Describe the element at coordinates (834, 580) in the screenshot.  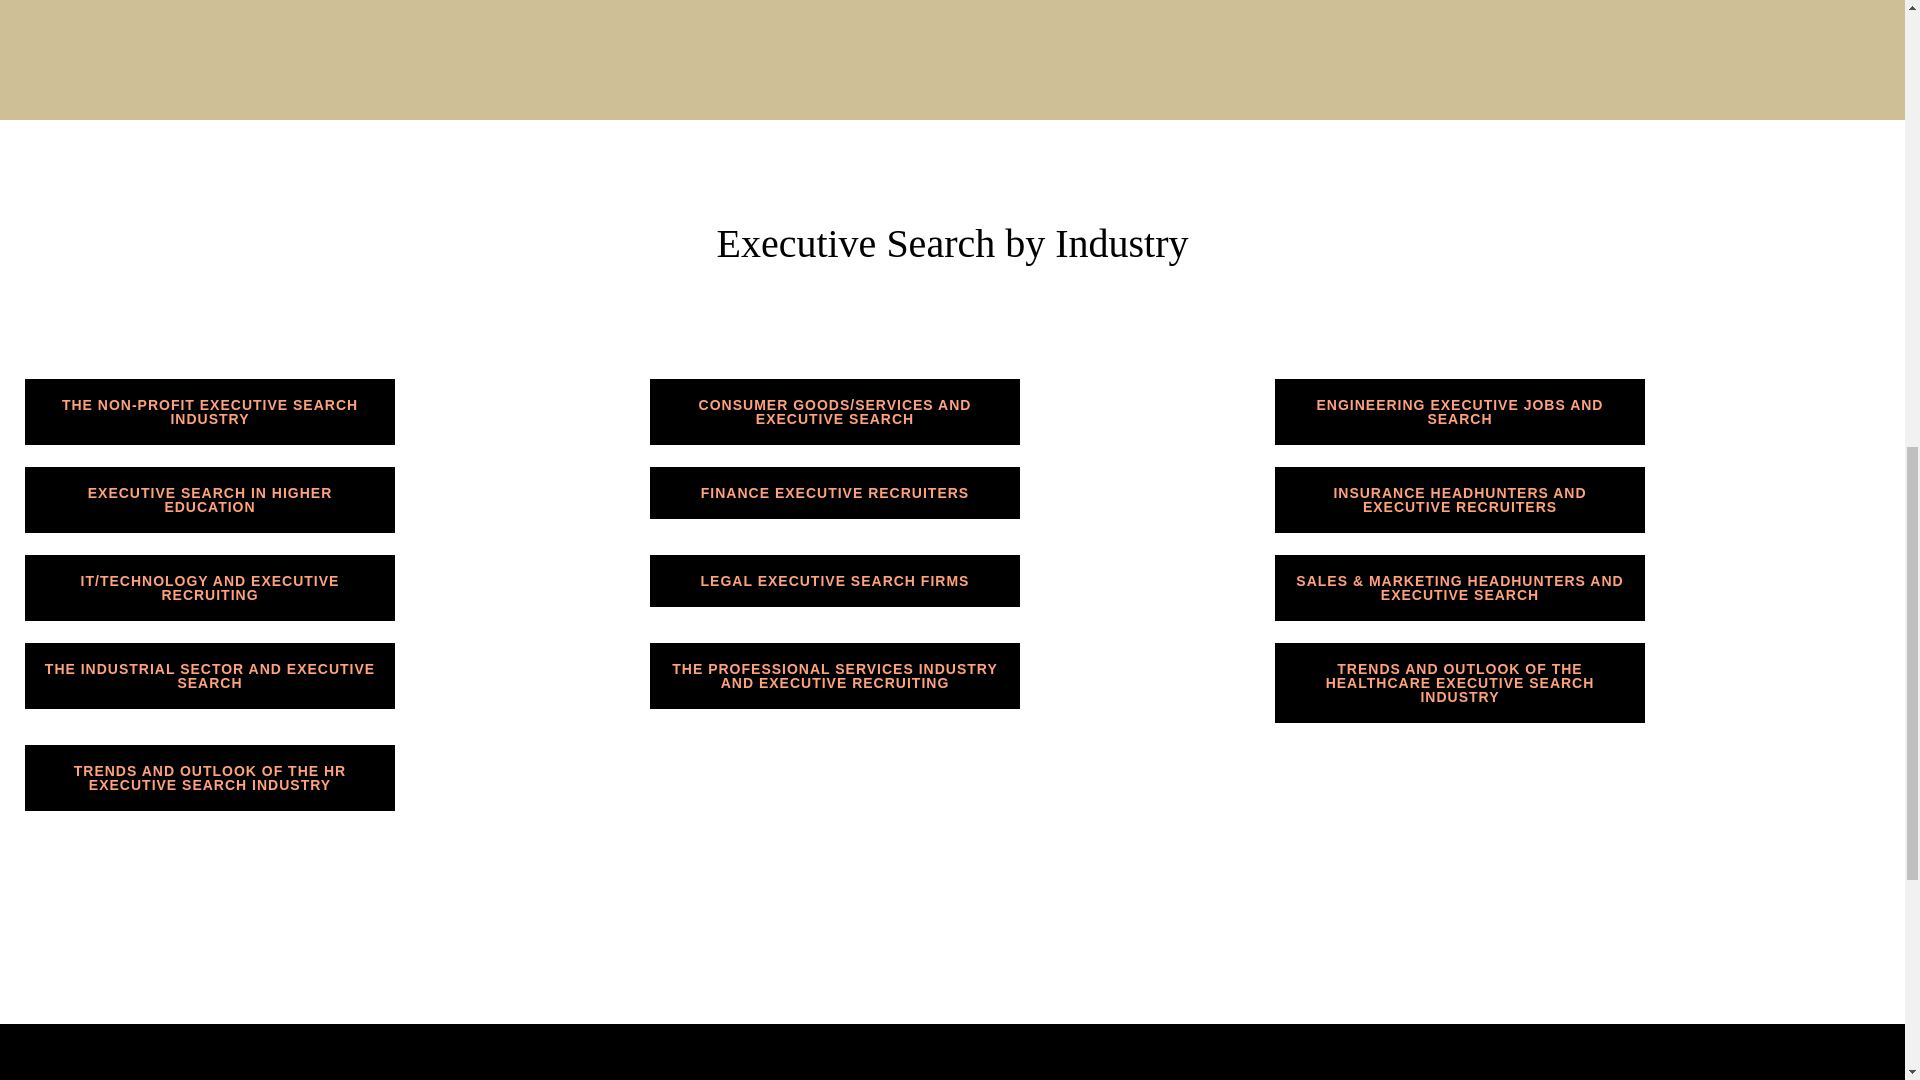
I see `LEGAL EXECUTIVE SEARCH FIRMS` at that location.